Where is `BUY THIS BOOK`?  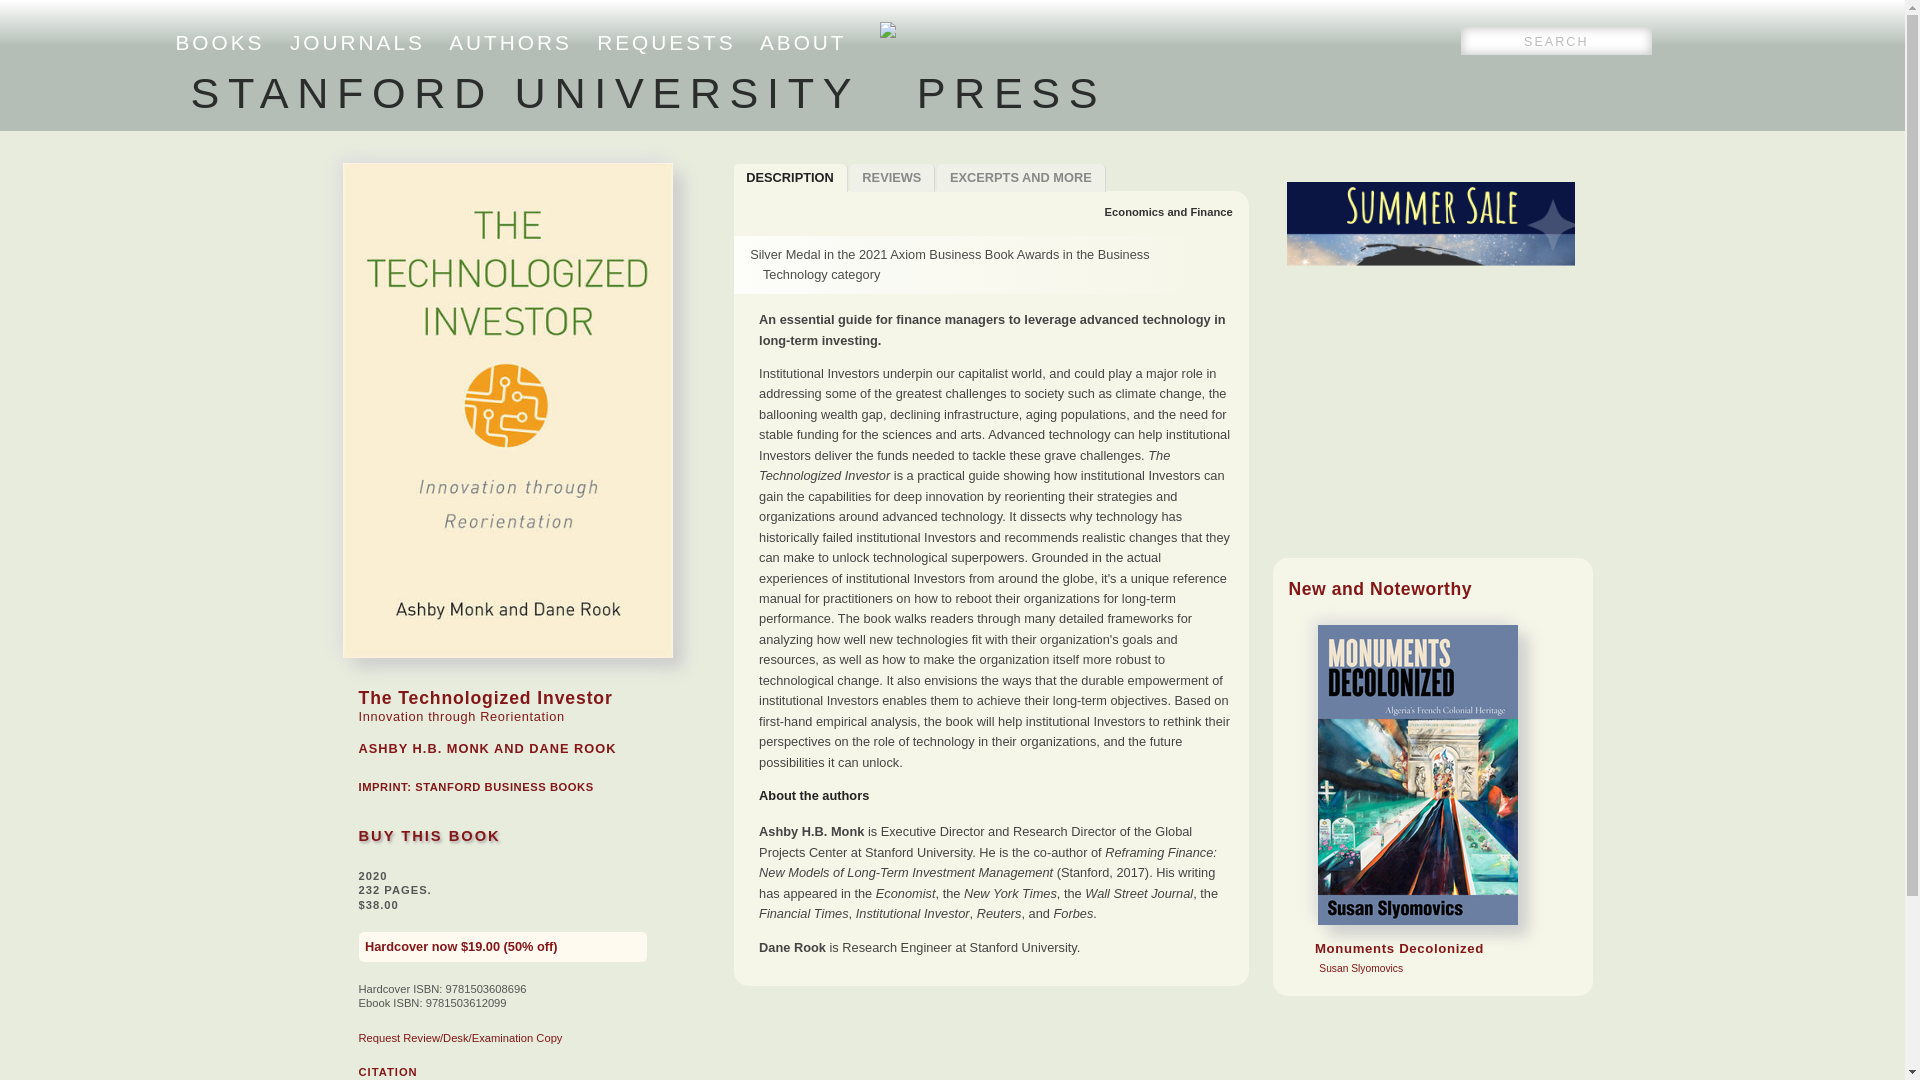 BUY THIS BOOK is located at coordinates (428, 836).